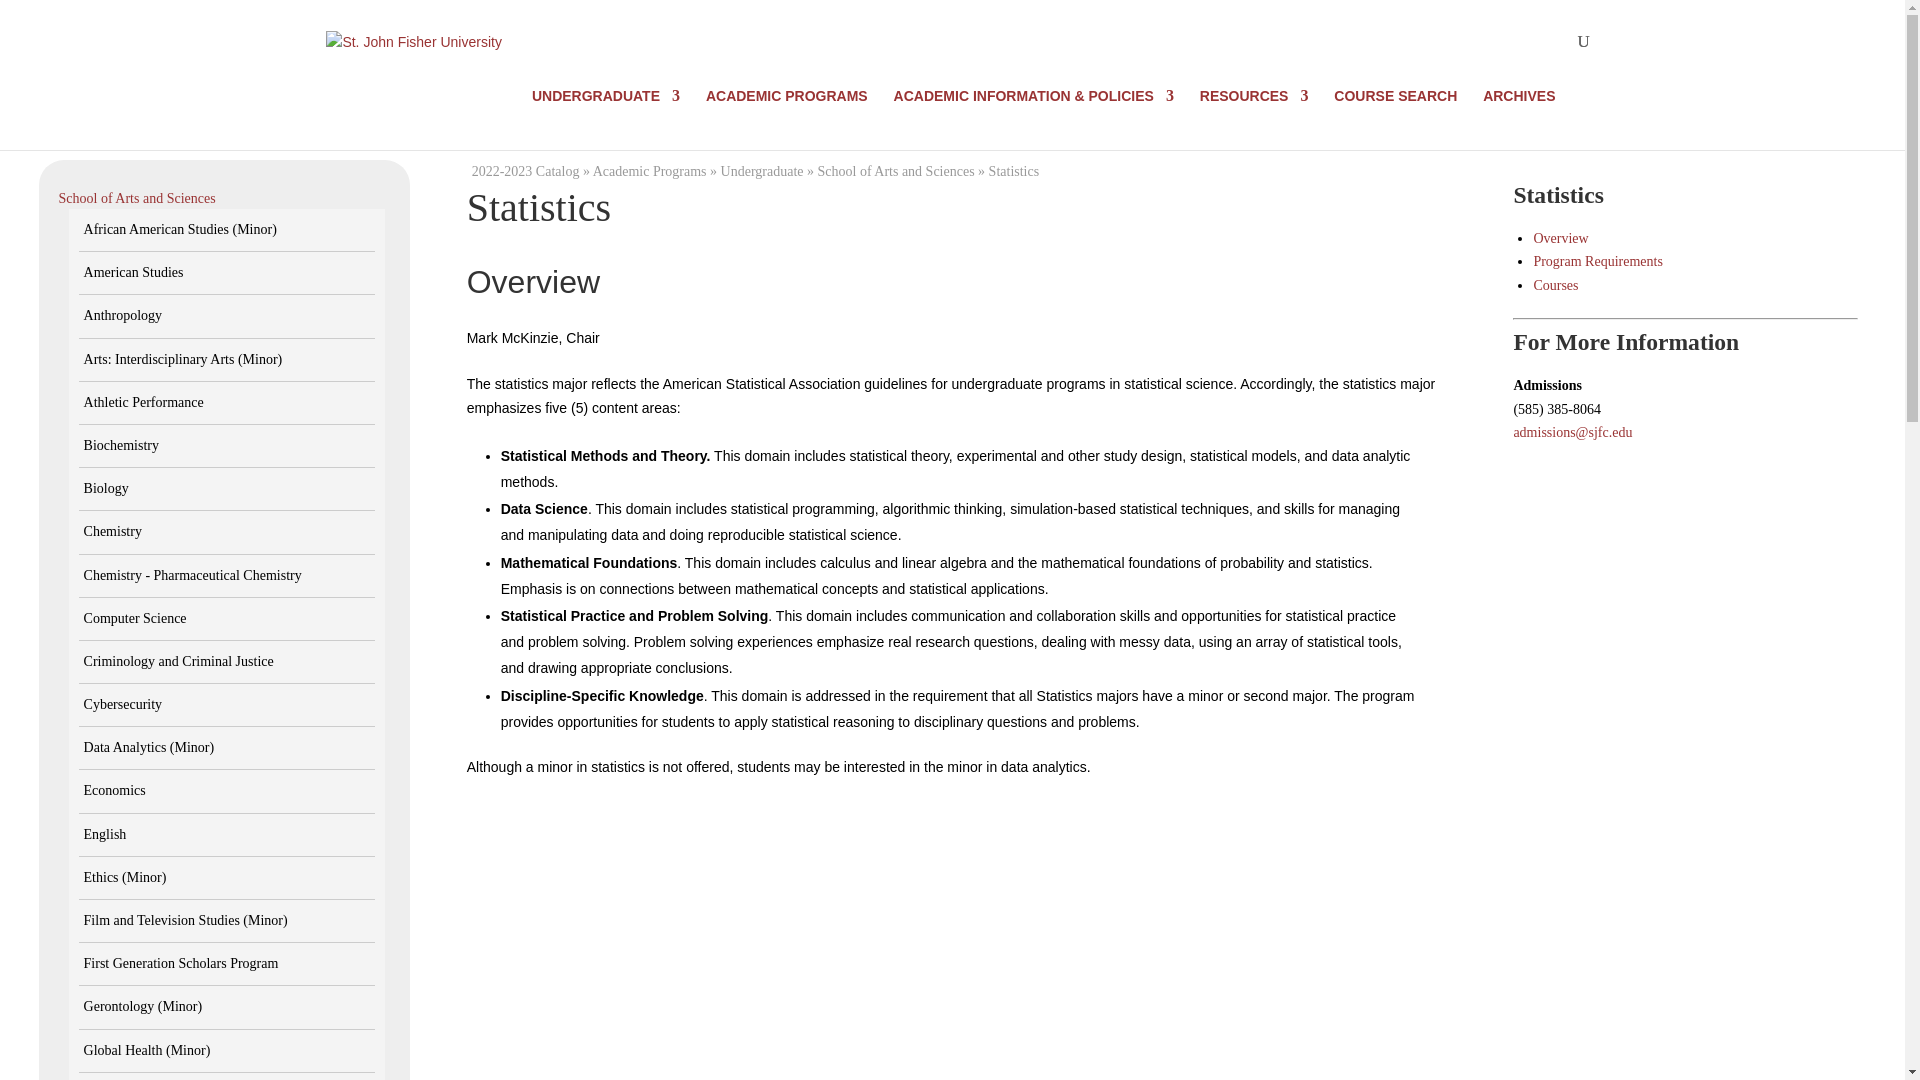 The height and width of the screenshot is (1080, 1920). Describe the element at coordinates (144, 402) in the screenshot. I see `Athletic Performance` at that location.